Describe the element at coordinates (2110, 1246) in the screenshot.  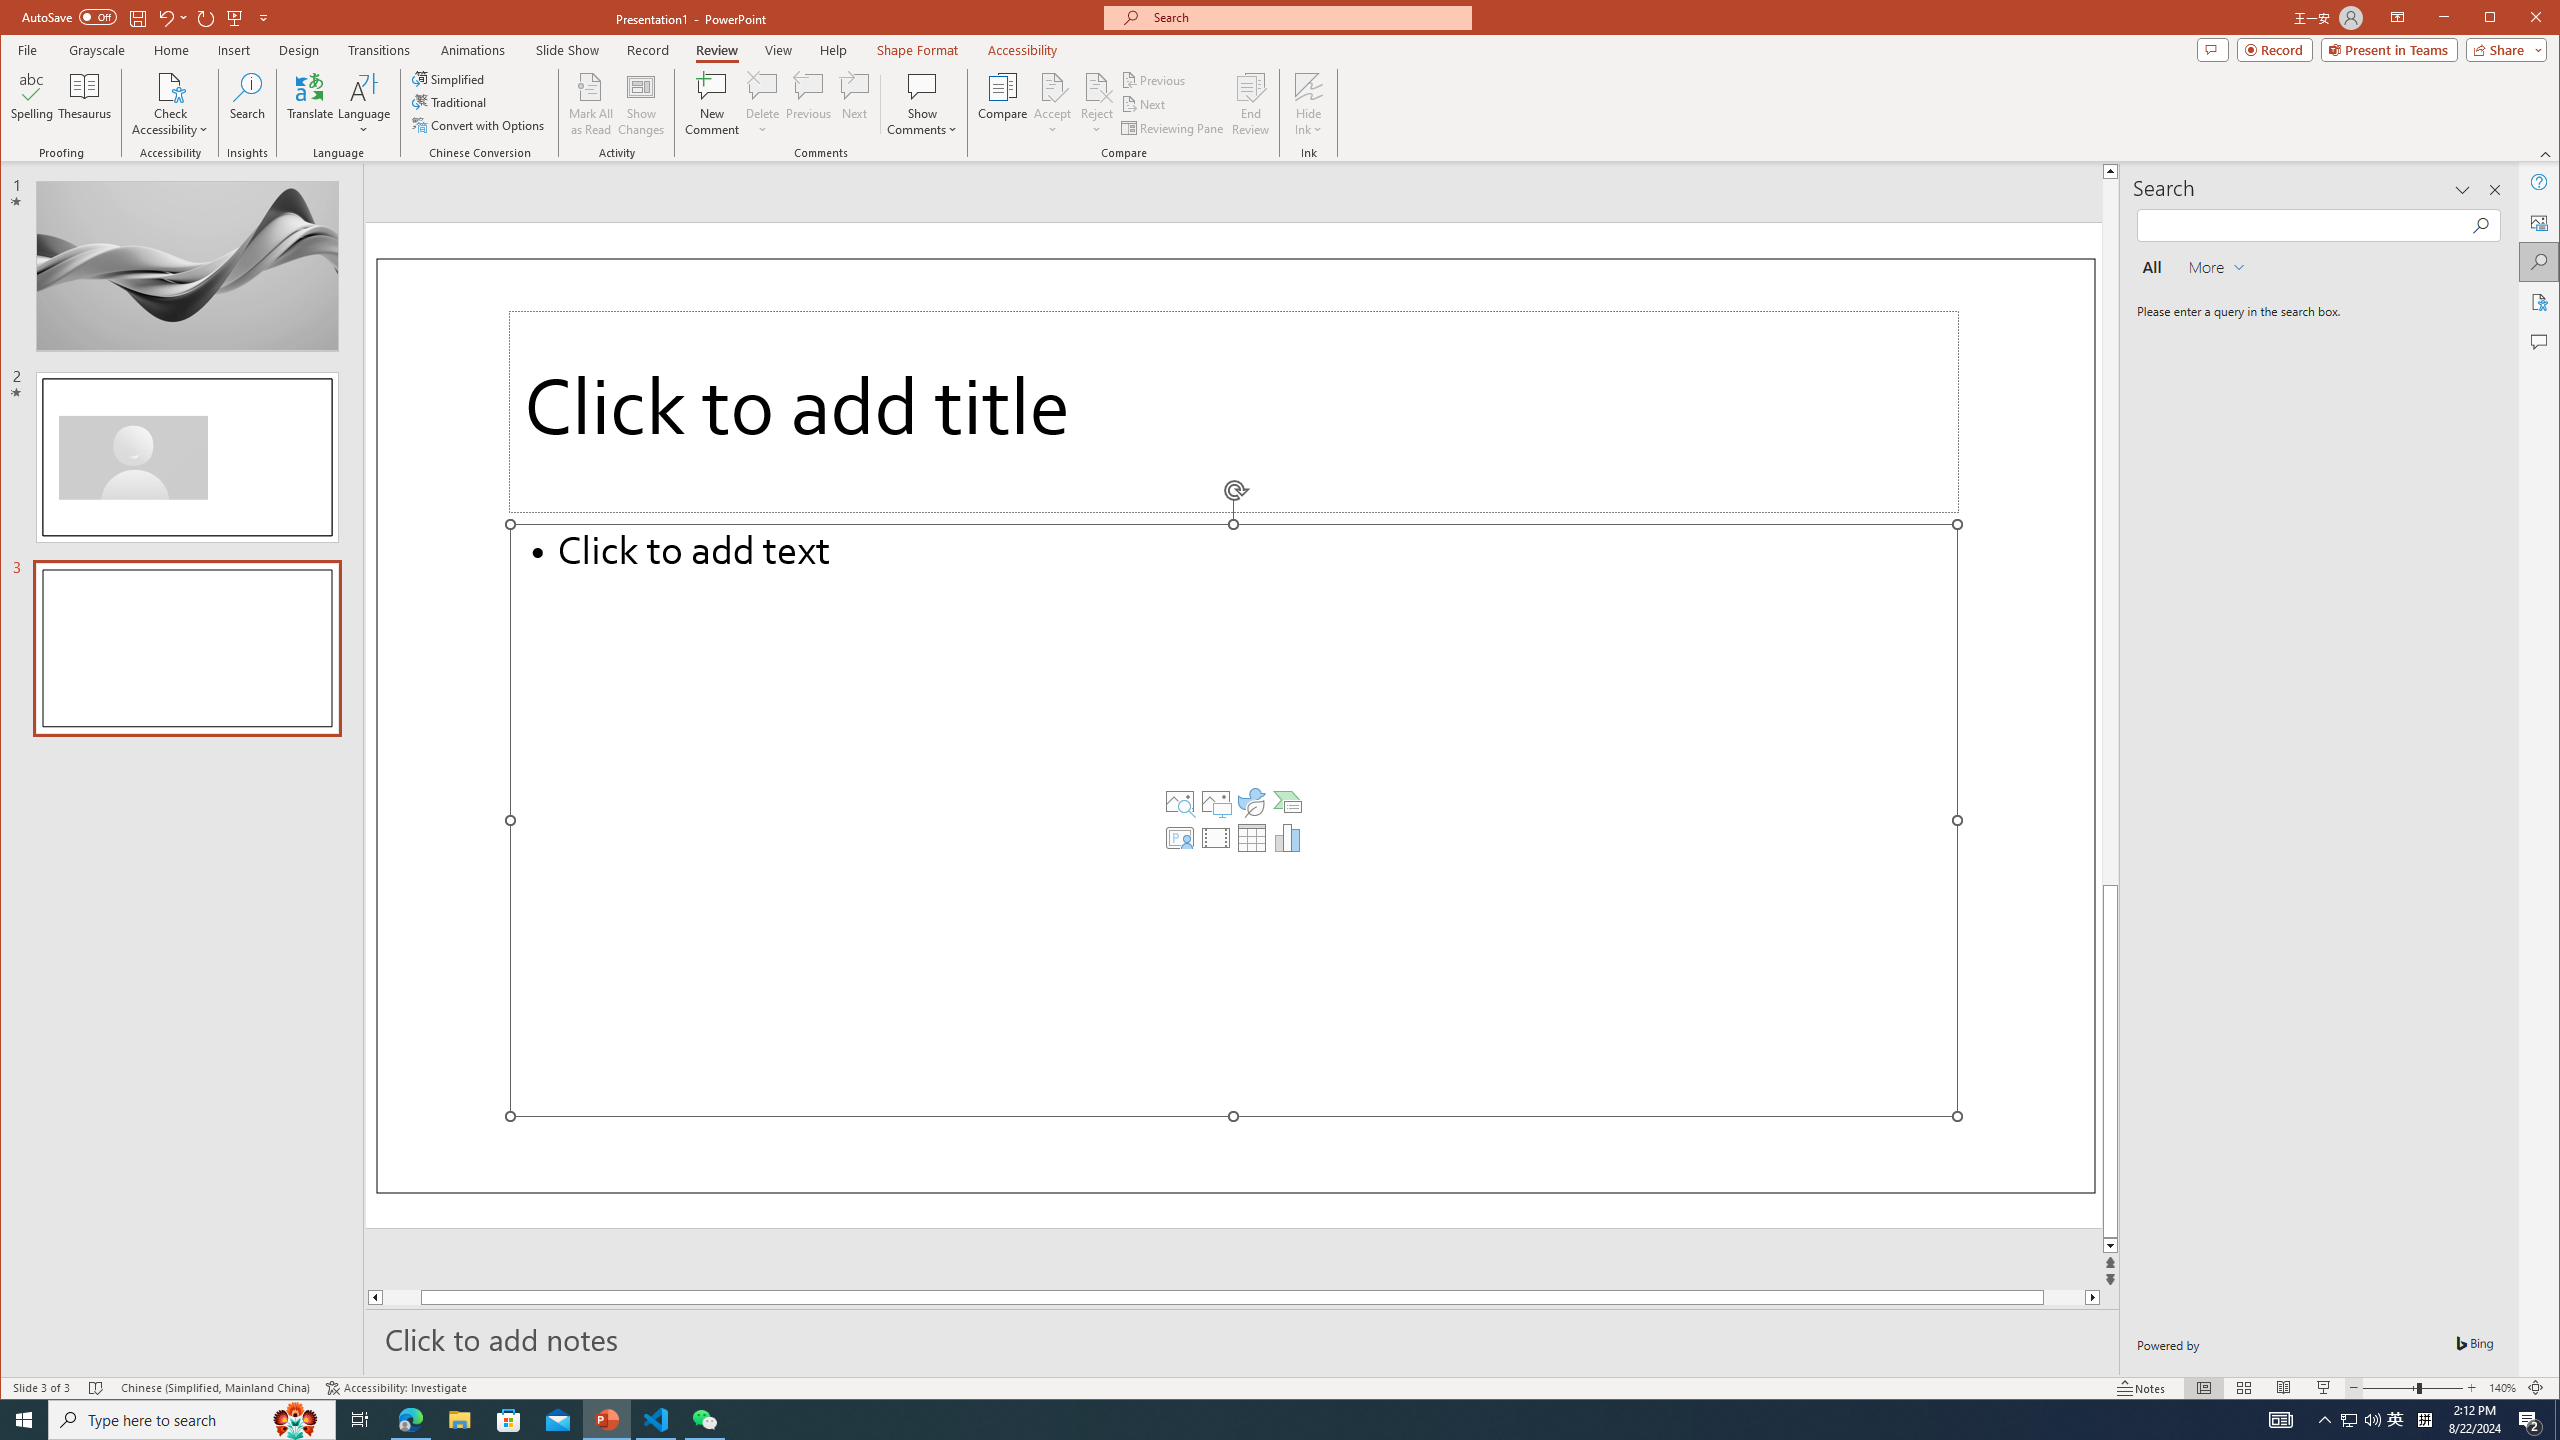
I see `Line down` at that location.